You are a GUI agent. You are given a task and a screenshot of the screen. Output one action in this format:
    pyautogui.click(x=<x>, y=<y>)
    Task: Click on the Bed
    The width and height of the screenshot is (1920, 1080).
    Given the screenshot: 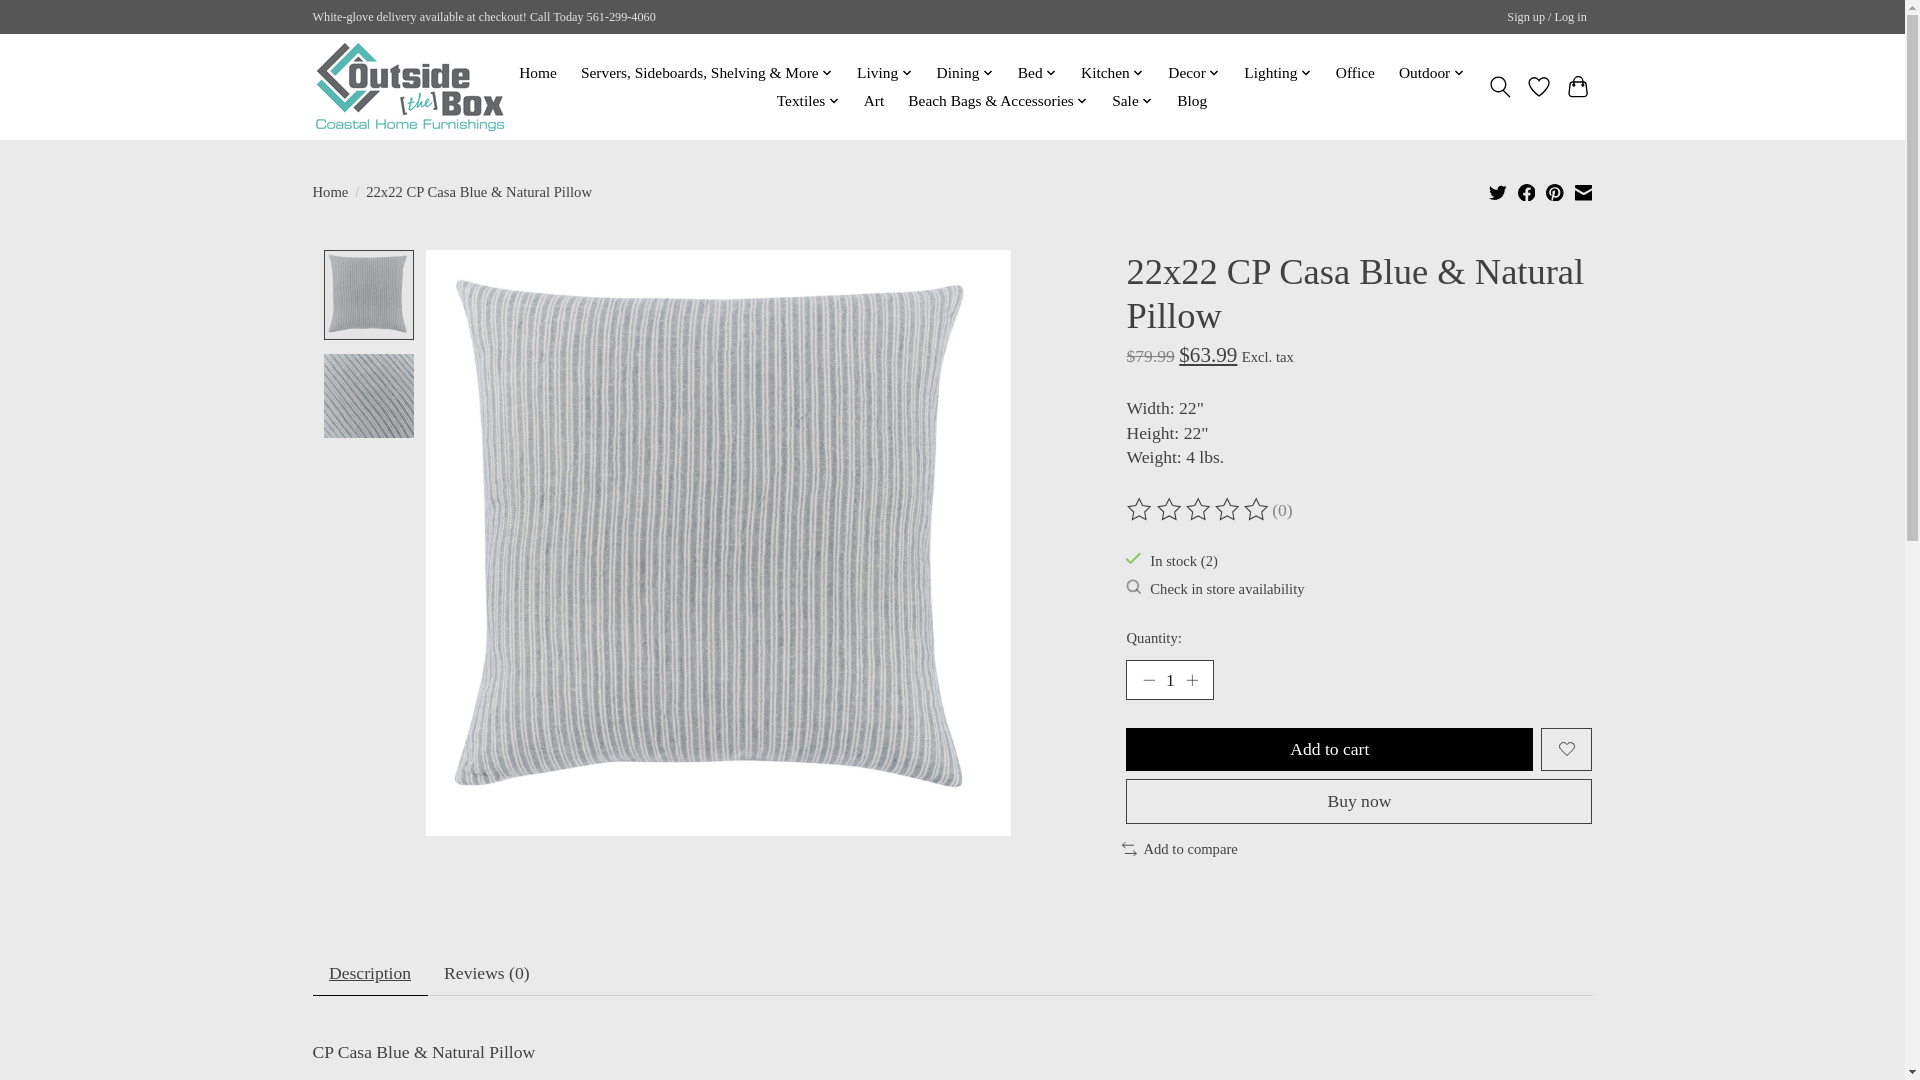 What is the action you would take?
    pyautogui.click(x=1038, y=73)
    